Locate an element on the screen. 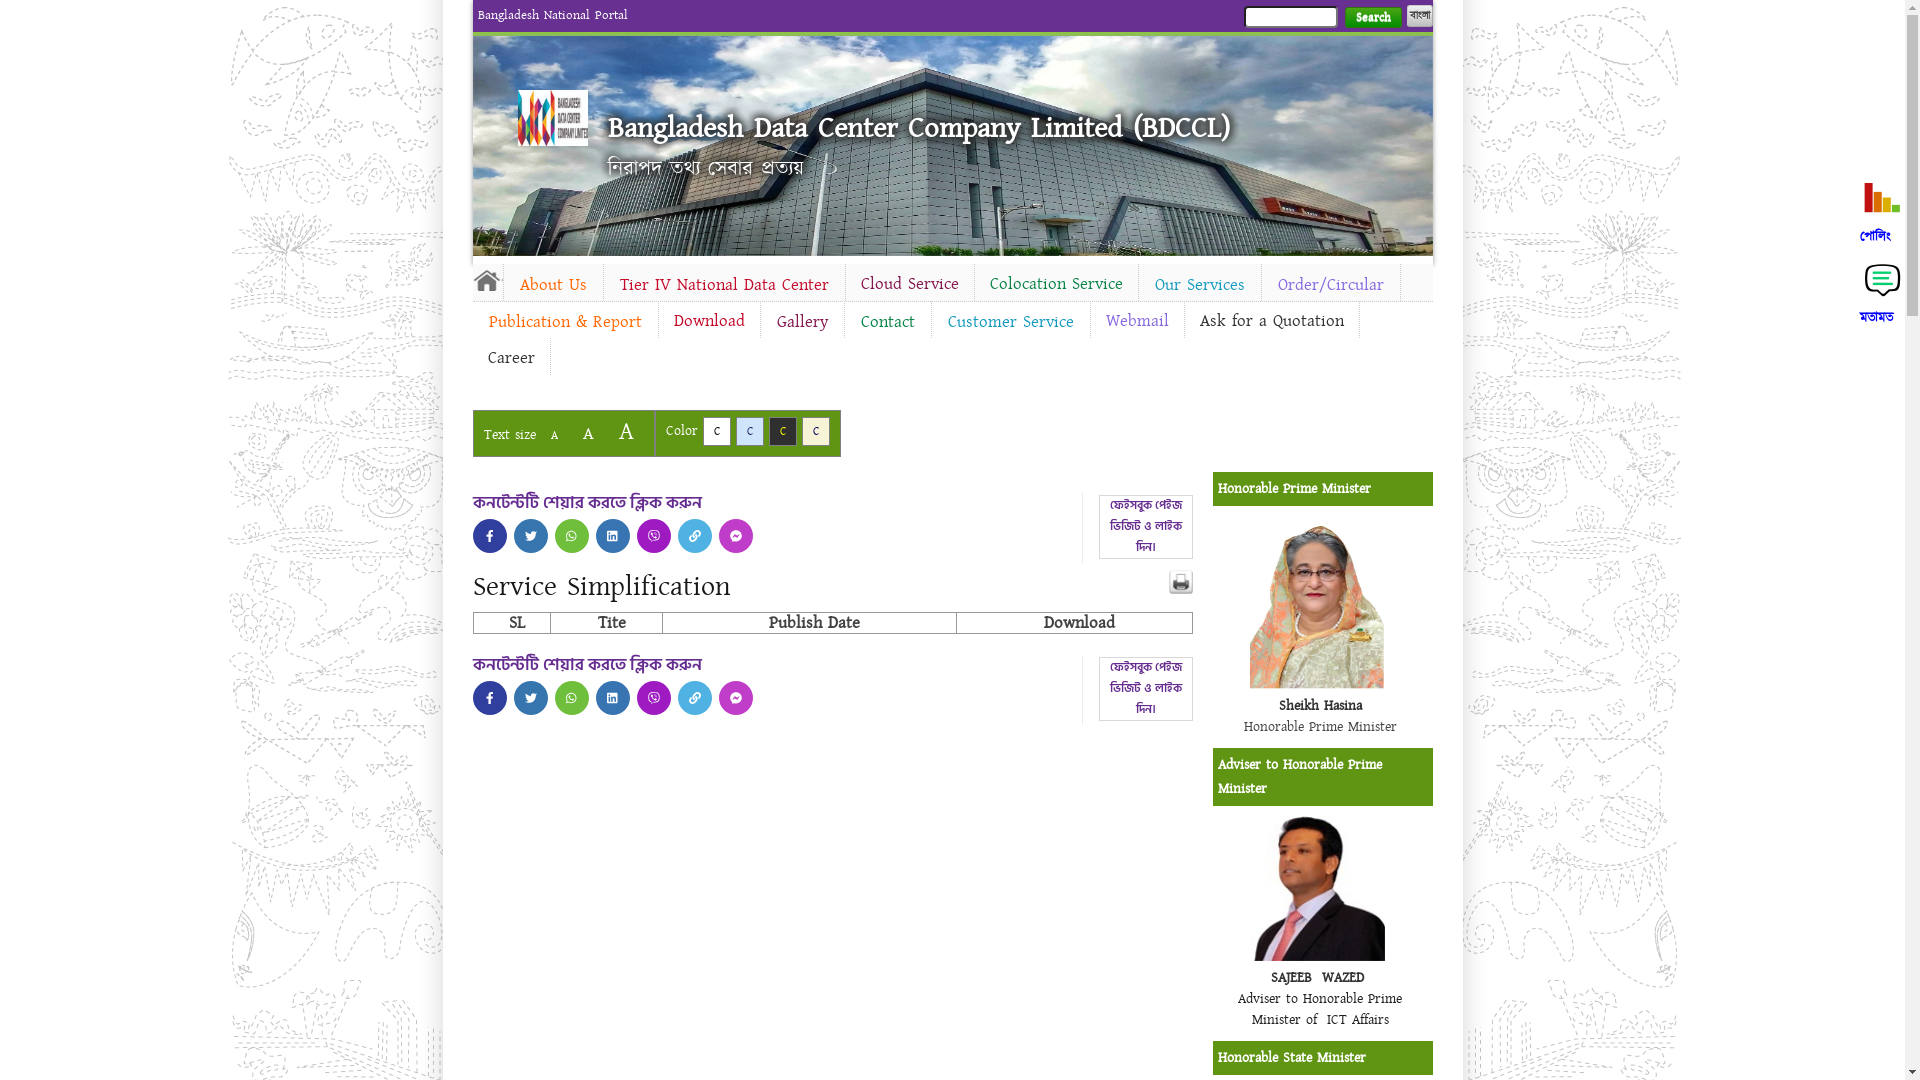  Publication & Report is located at coordinates (564, 322).